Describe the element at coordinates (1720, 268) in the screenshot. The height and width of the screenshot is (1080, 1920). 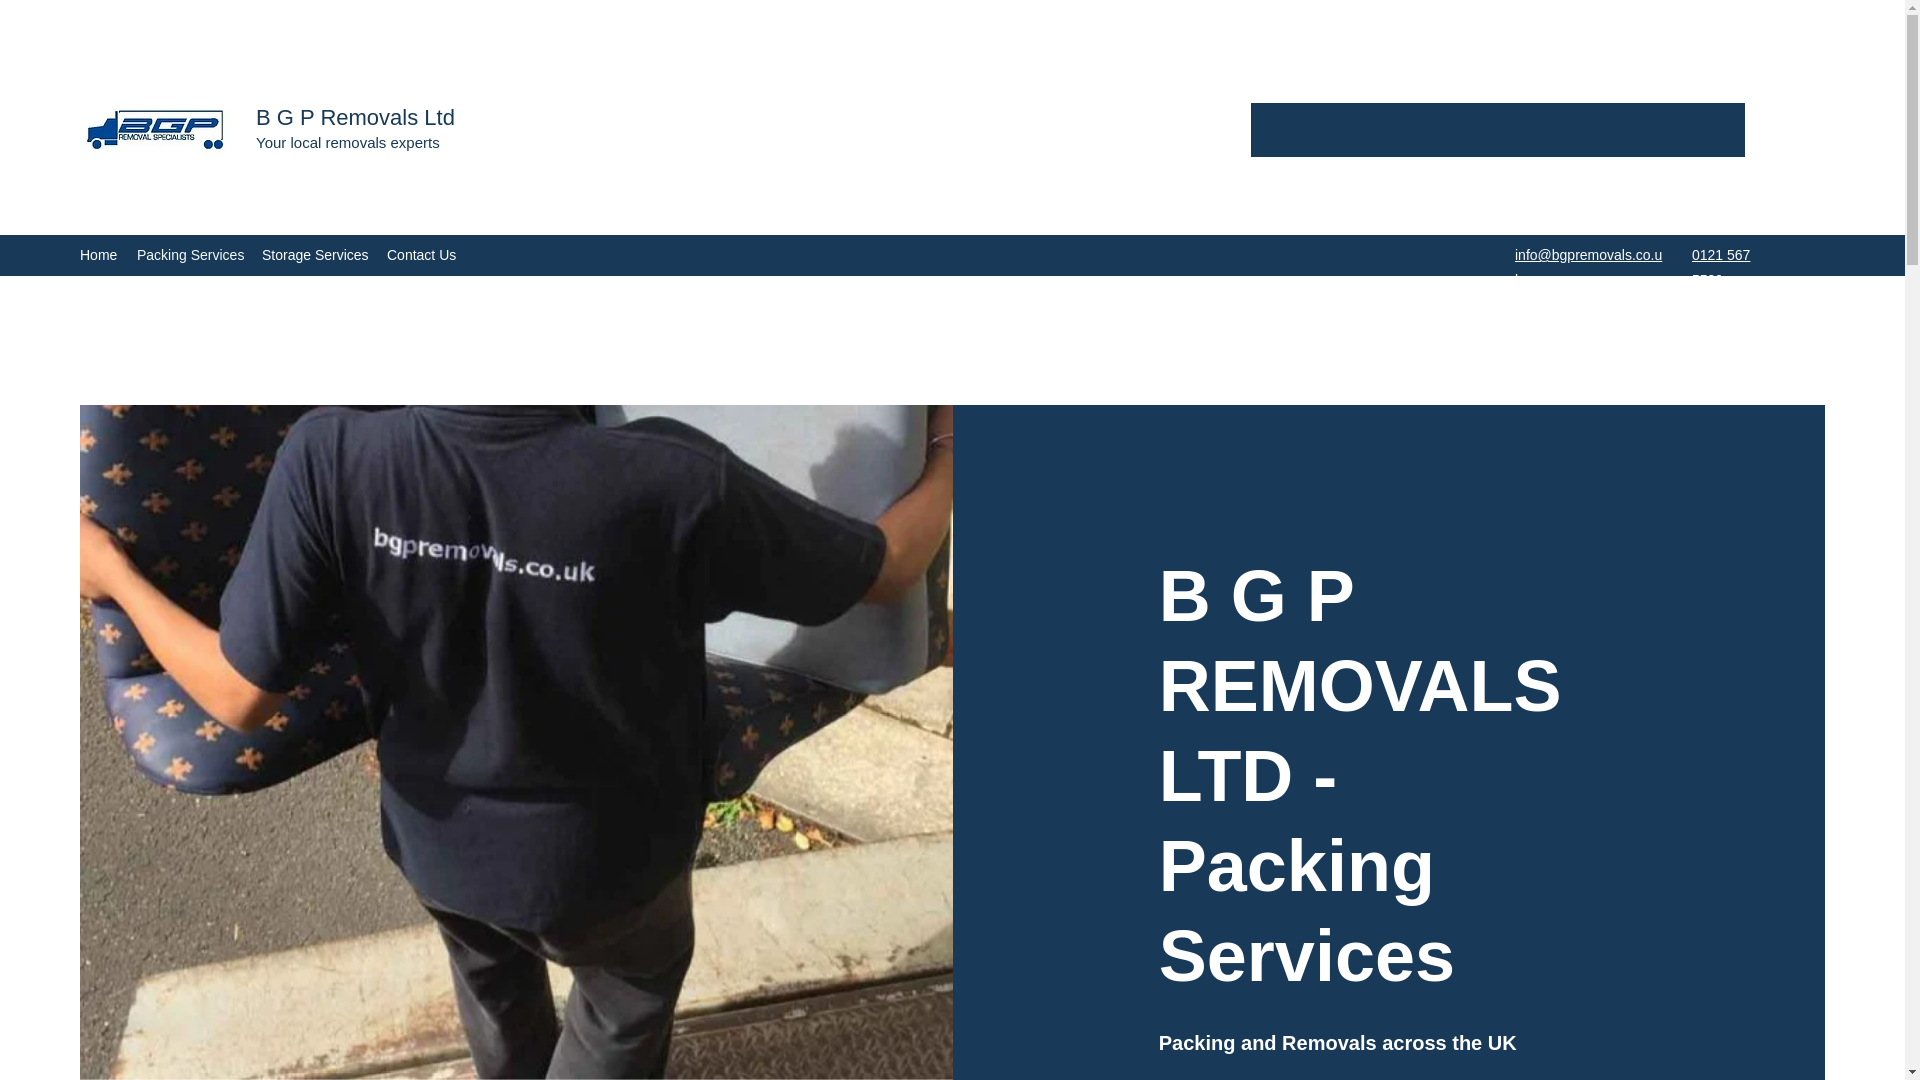
I see `0121 567 5539` at that location.